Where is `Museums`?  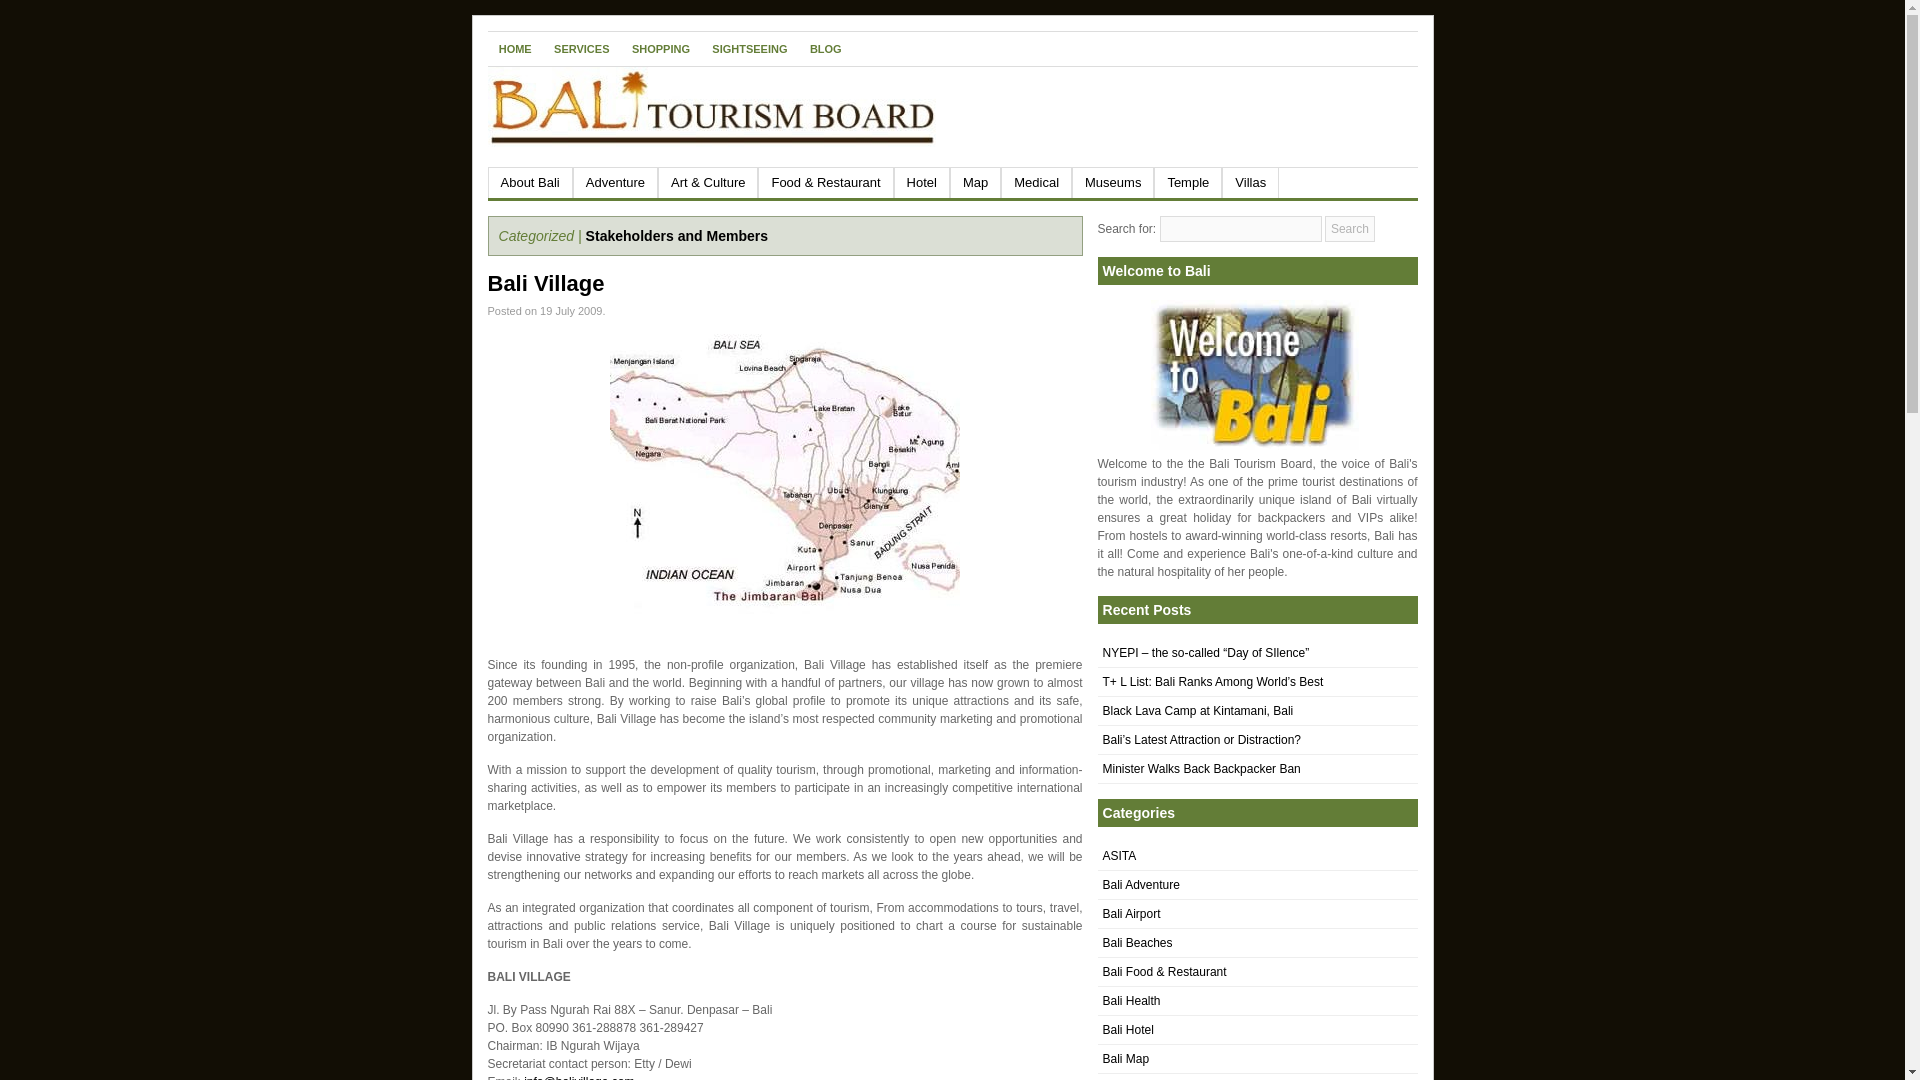 Museums is located at coordinates (1112, 182).